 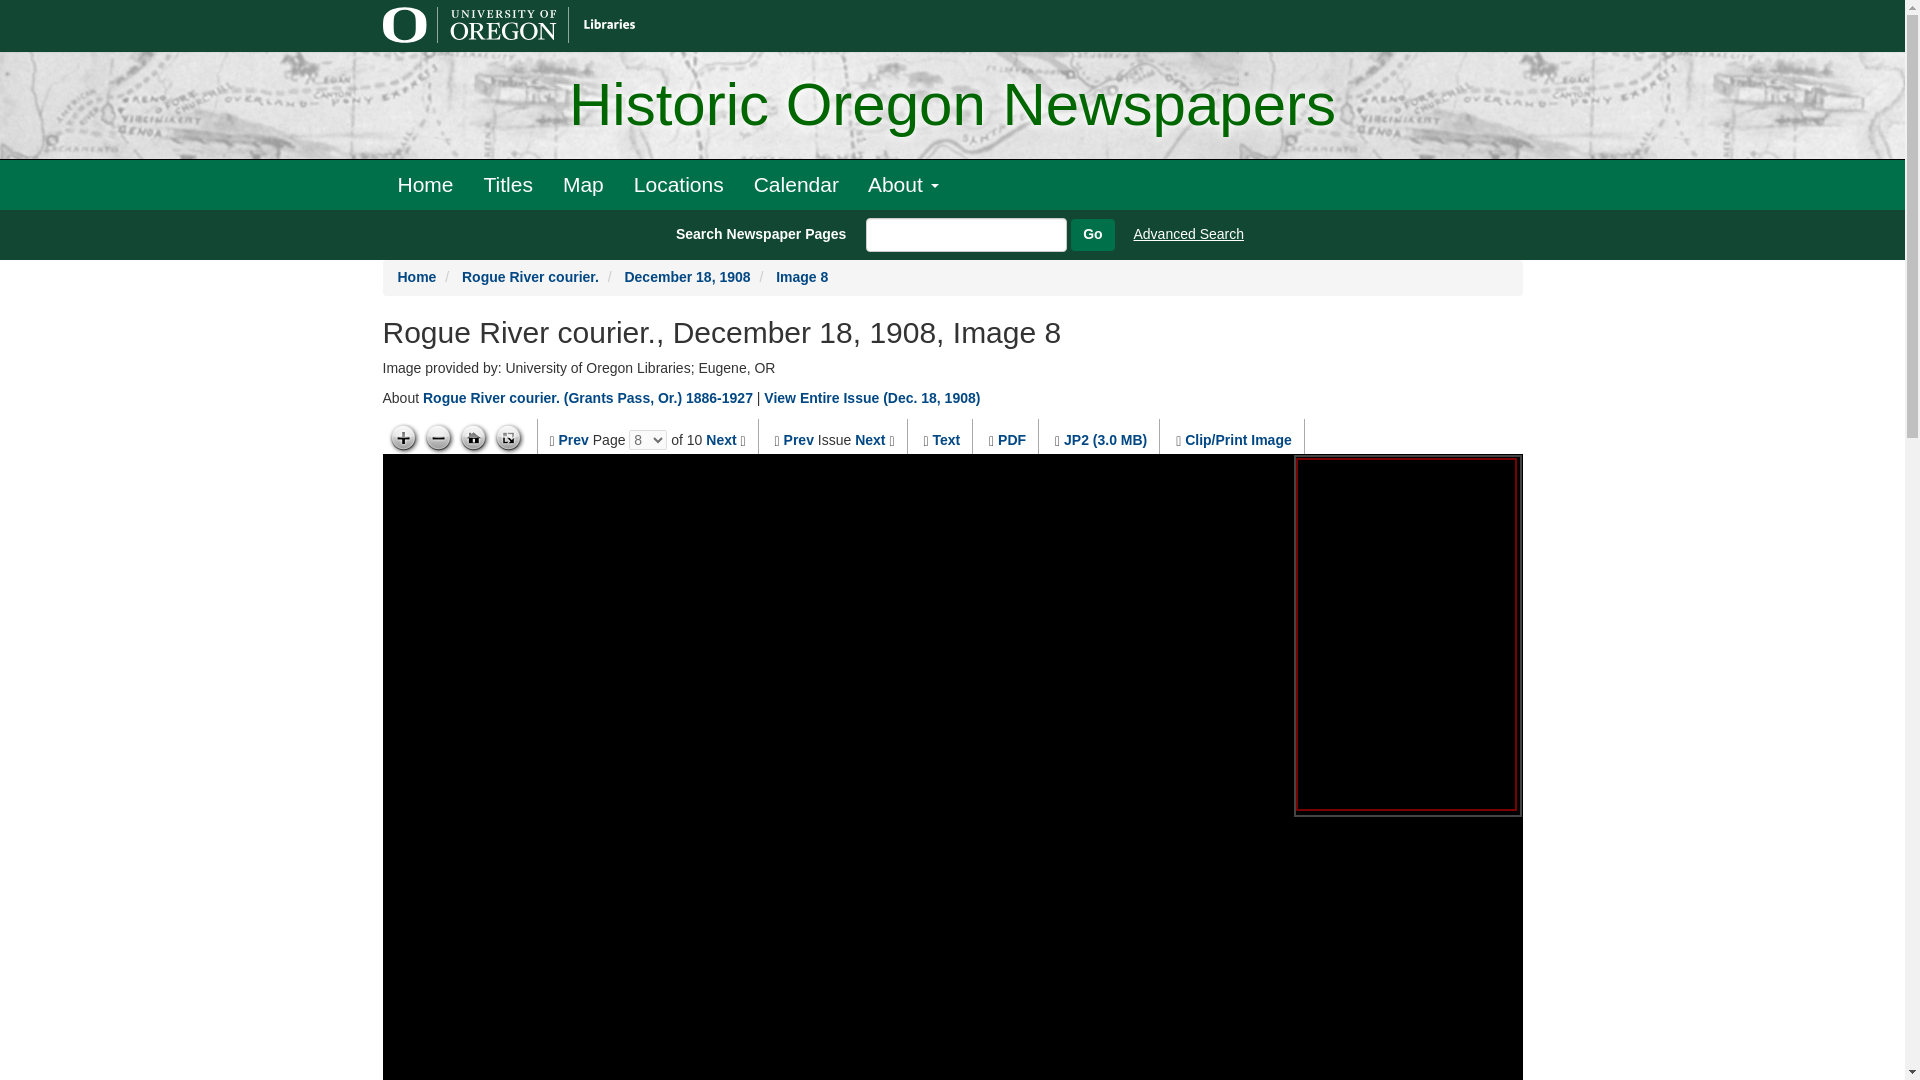 What do you see at coordinates (1092, 234) in the screenshot?
I see `Go` at bounding box center [1092, 234].